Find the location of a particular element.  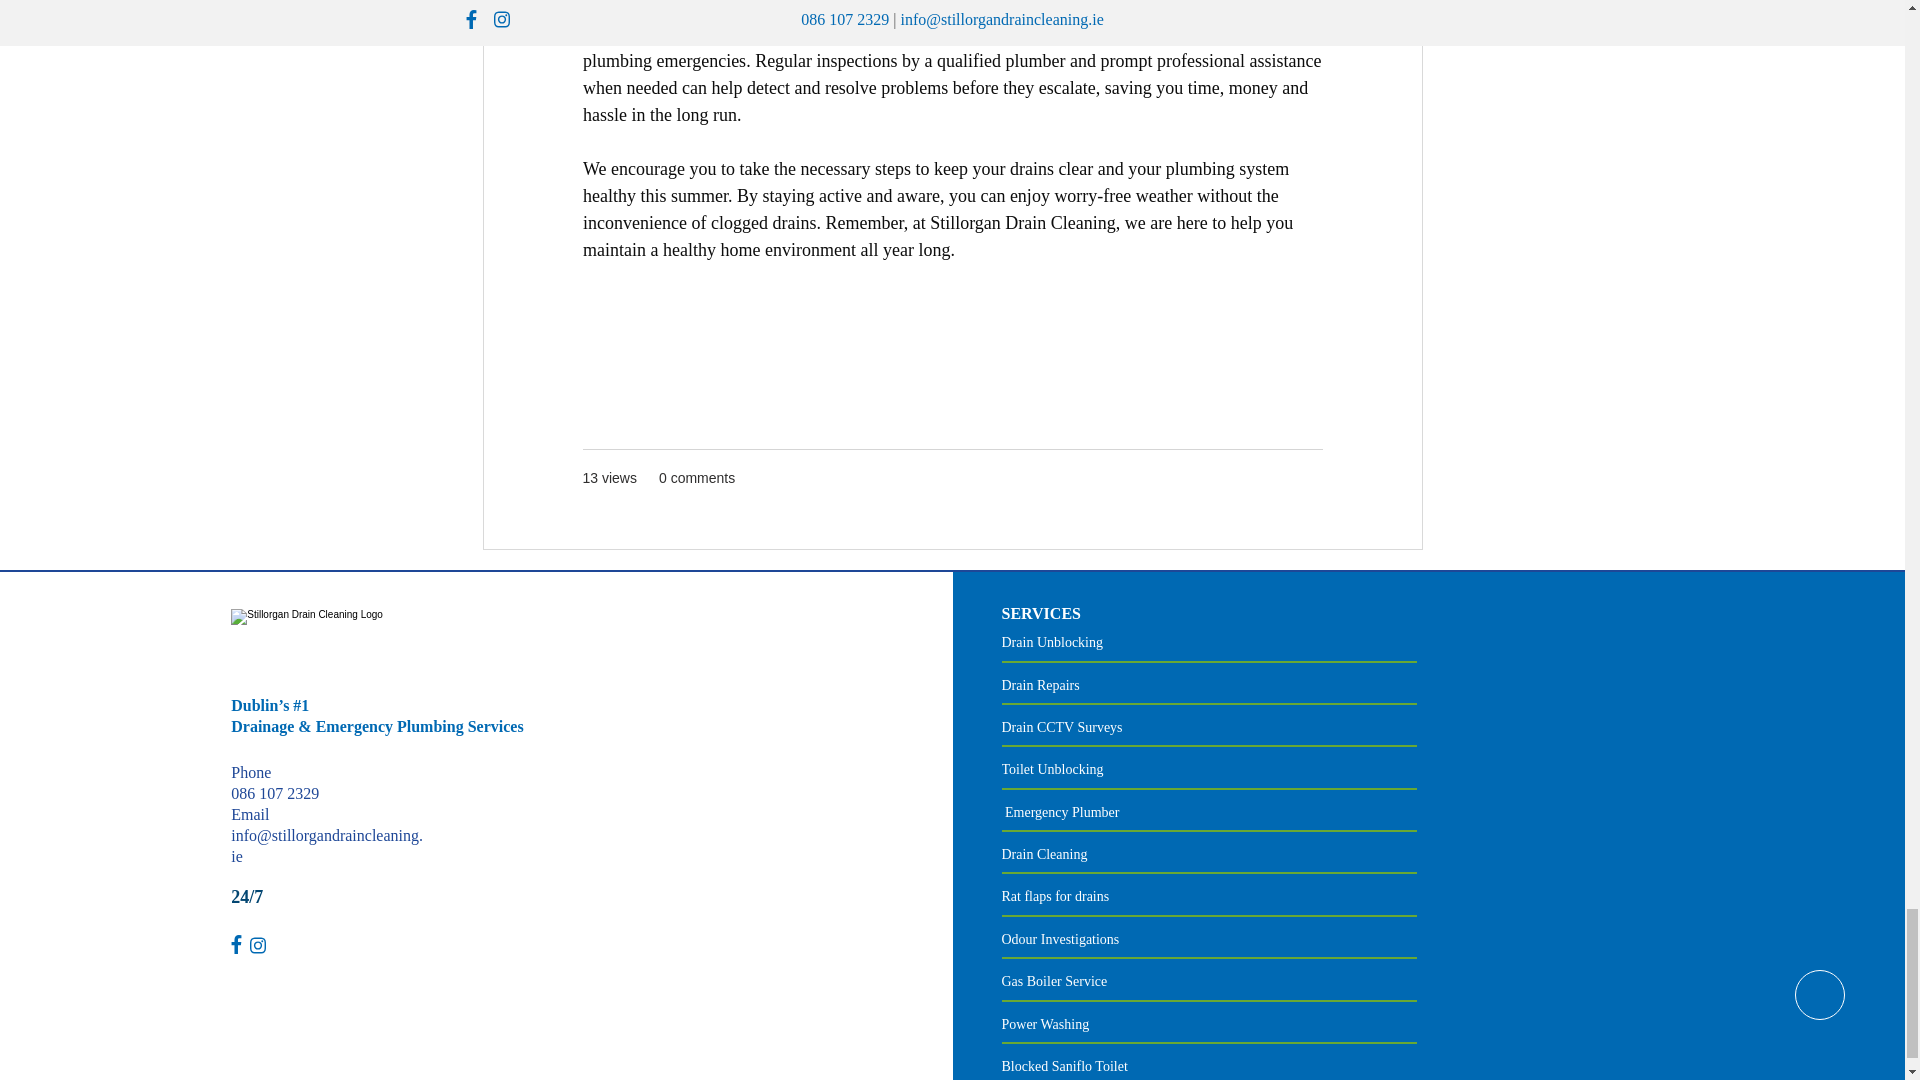

Drain Repairs is located at coordinates (1040, 686).